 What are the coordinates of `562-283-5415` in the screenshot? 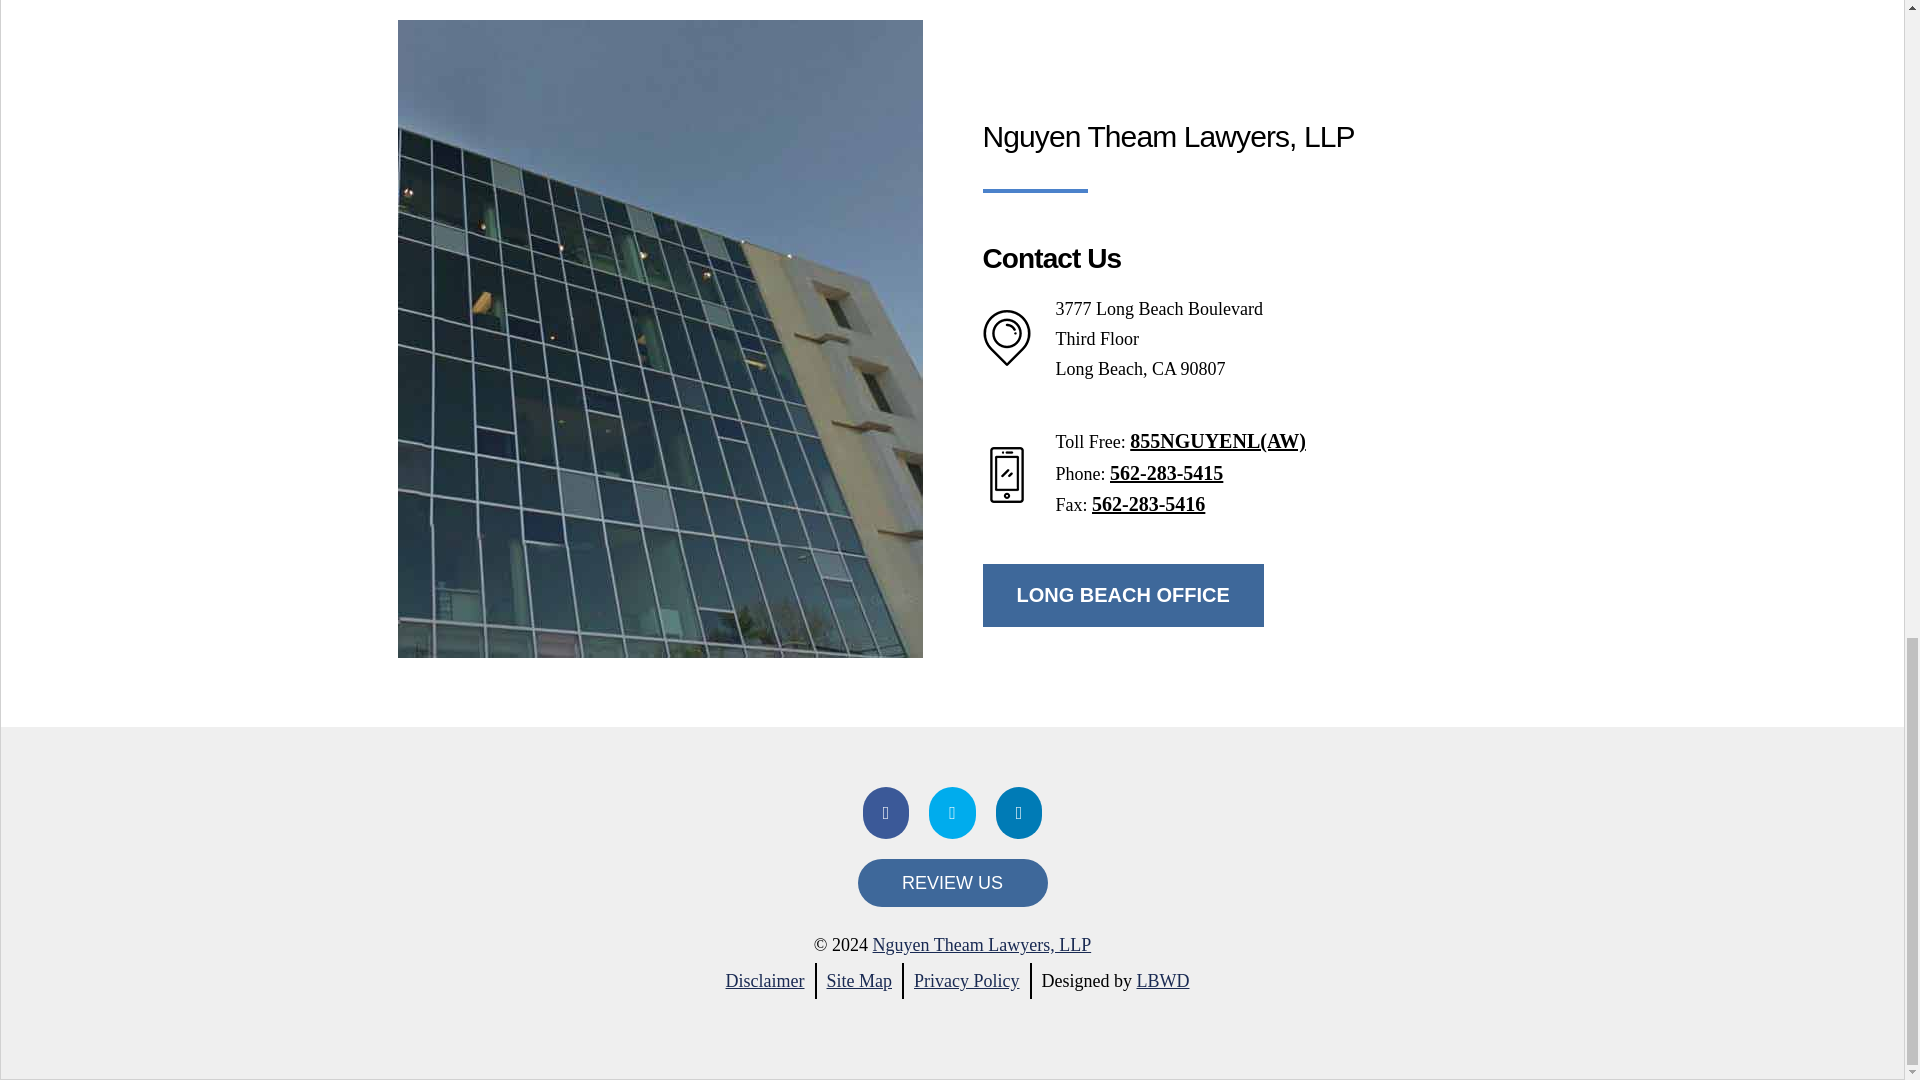 It's located at (1166, 472).